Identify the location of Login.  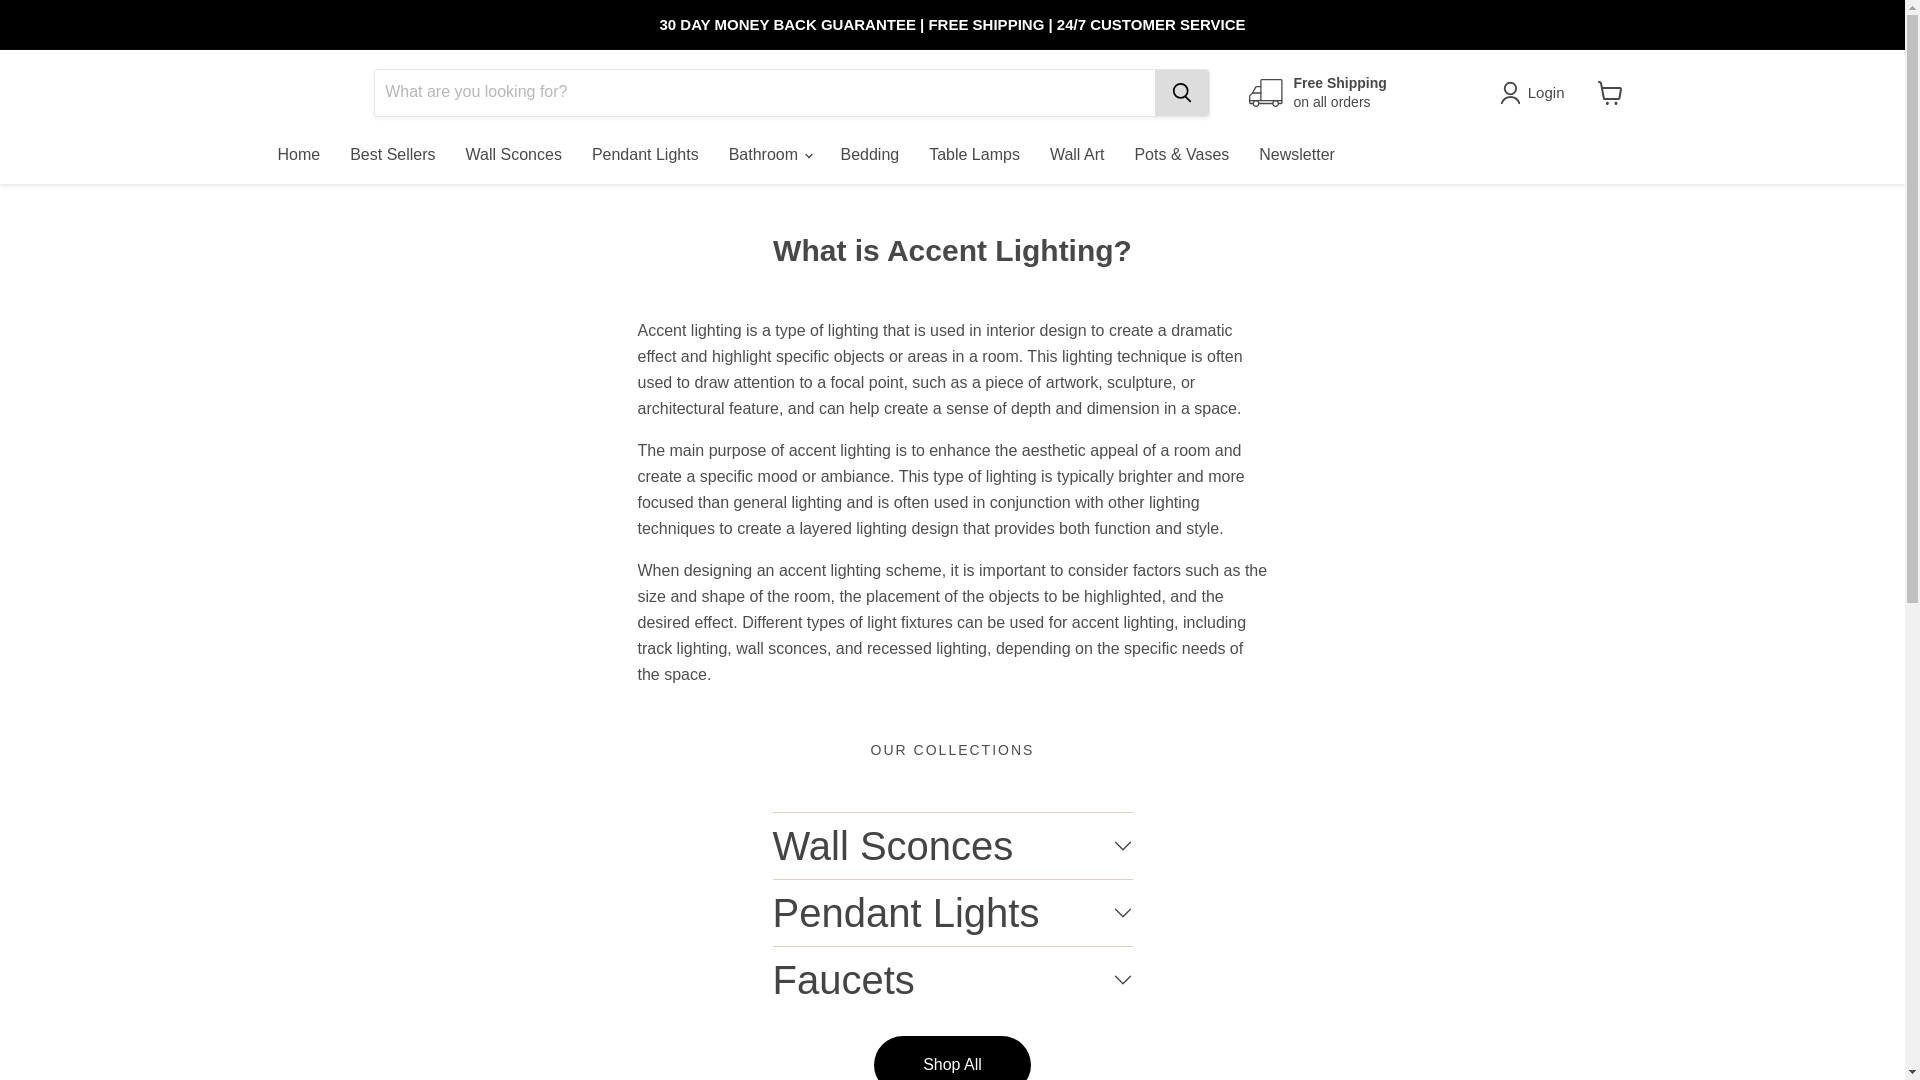
(1536, 92).